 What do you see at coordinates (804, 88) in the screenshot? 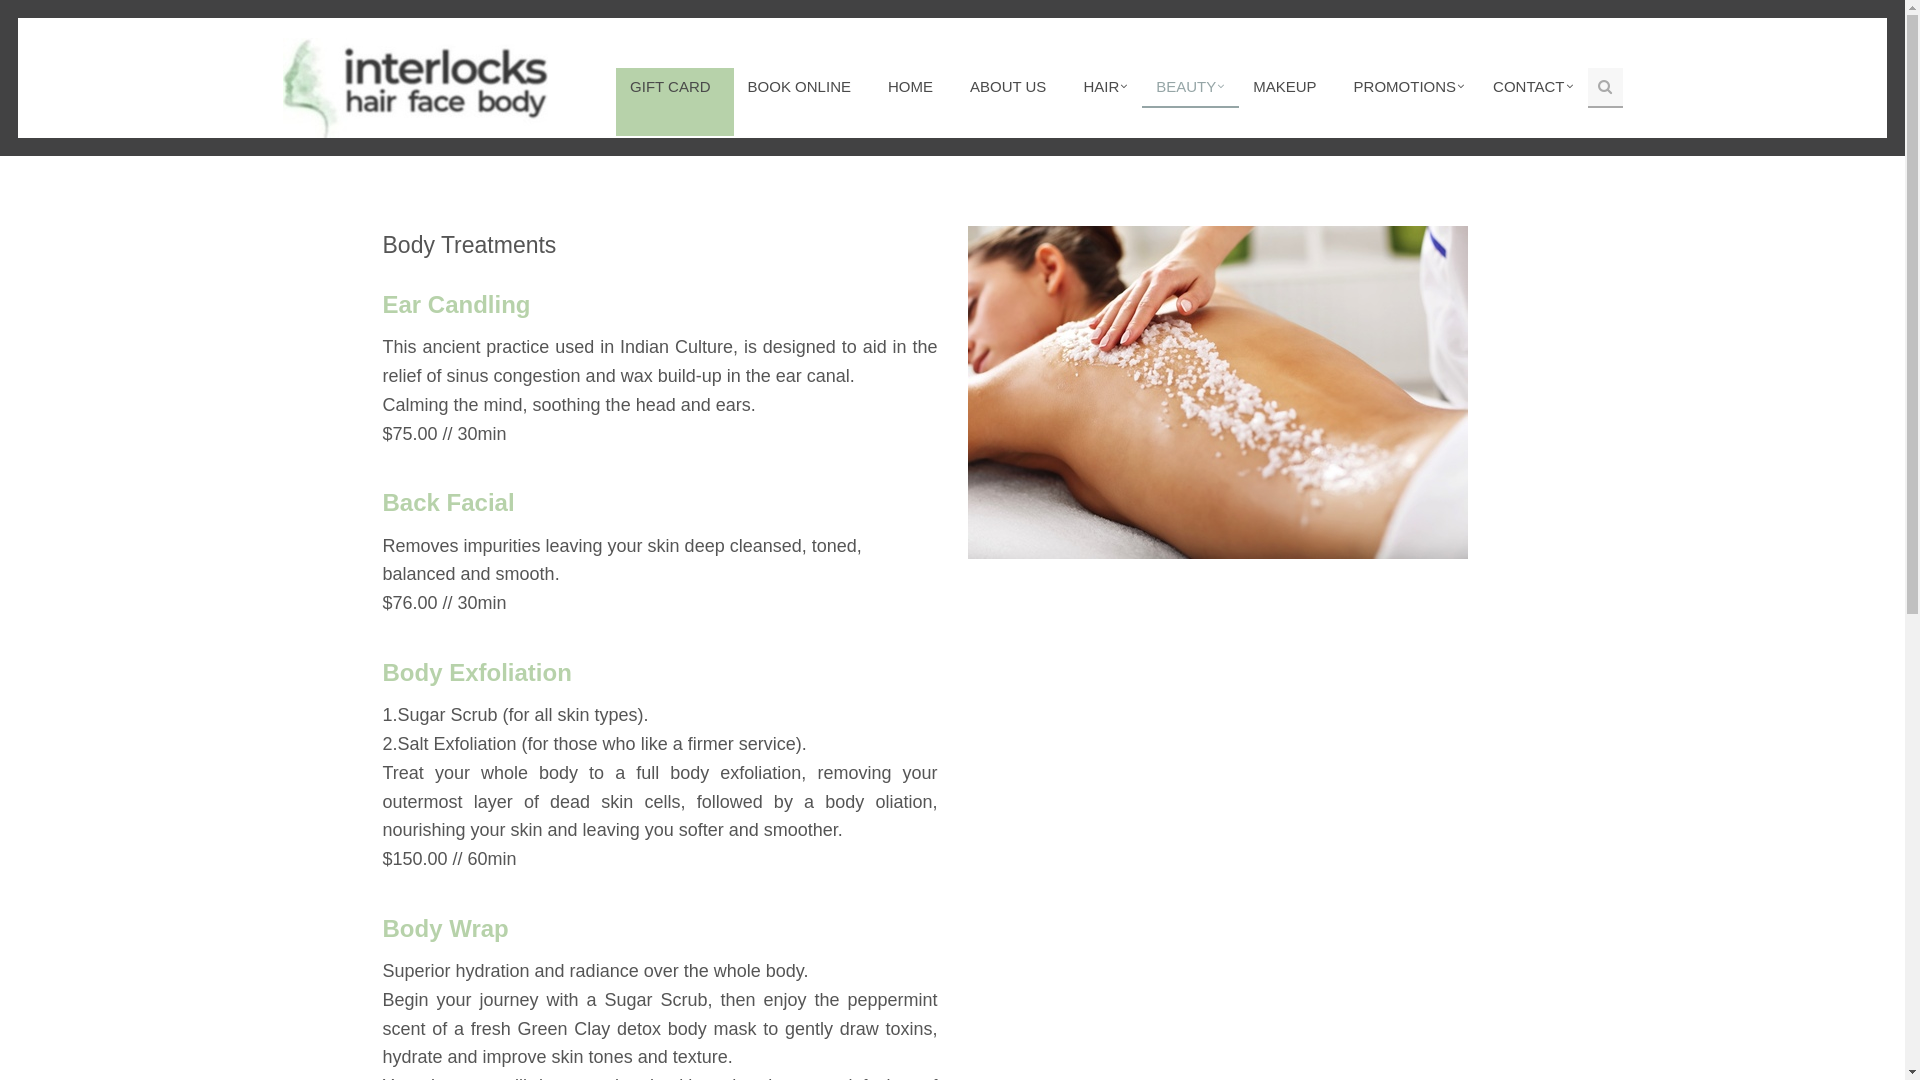
I see `BOOK ONLINE` at bounding box center [804, 88].